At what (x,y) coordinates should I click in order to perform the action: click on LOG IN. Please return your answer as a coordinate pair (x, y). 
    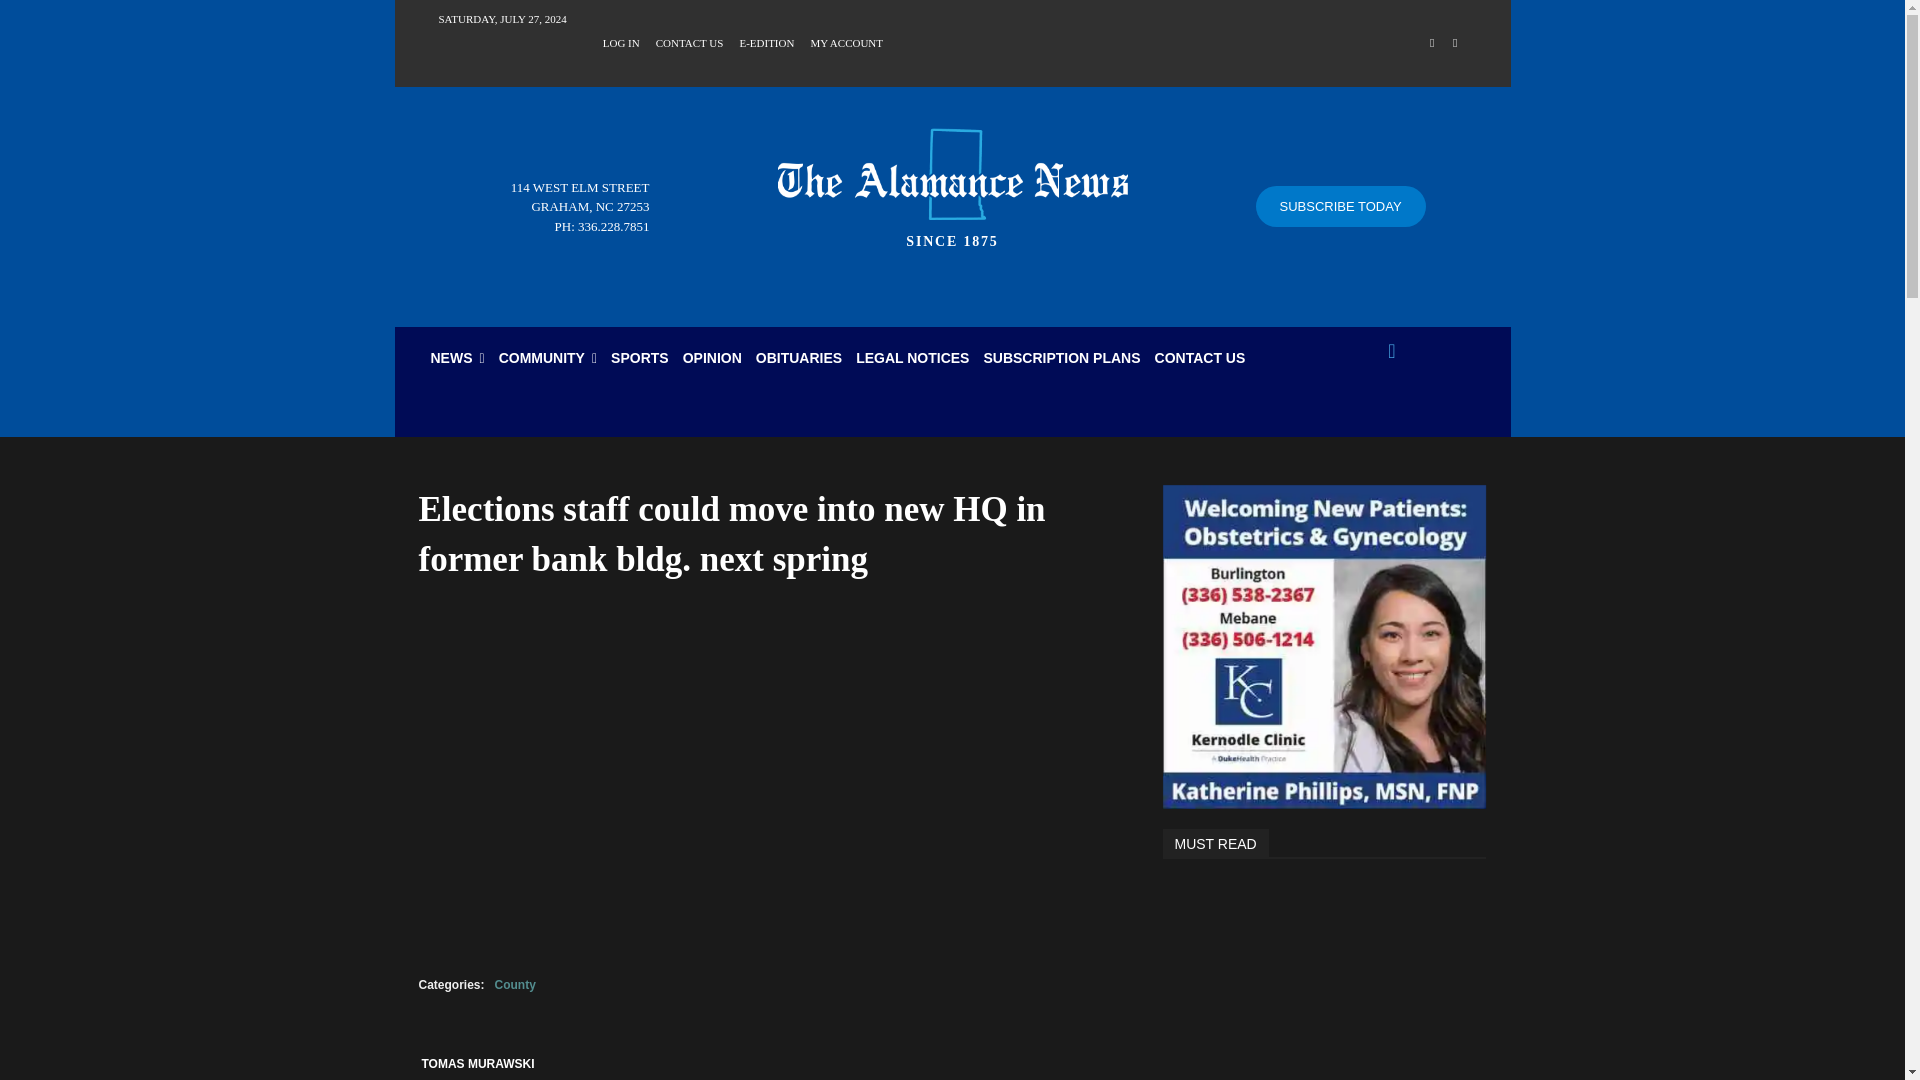
    Looking at the image, I should click on (620, 41).